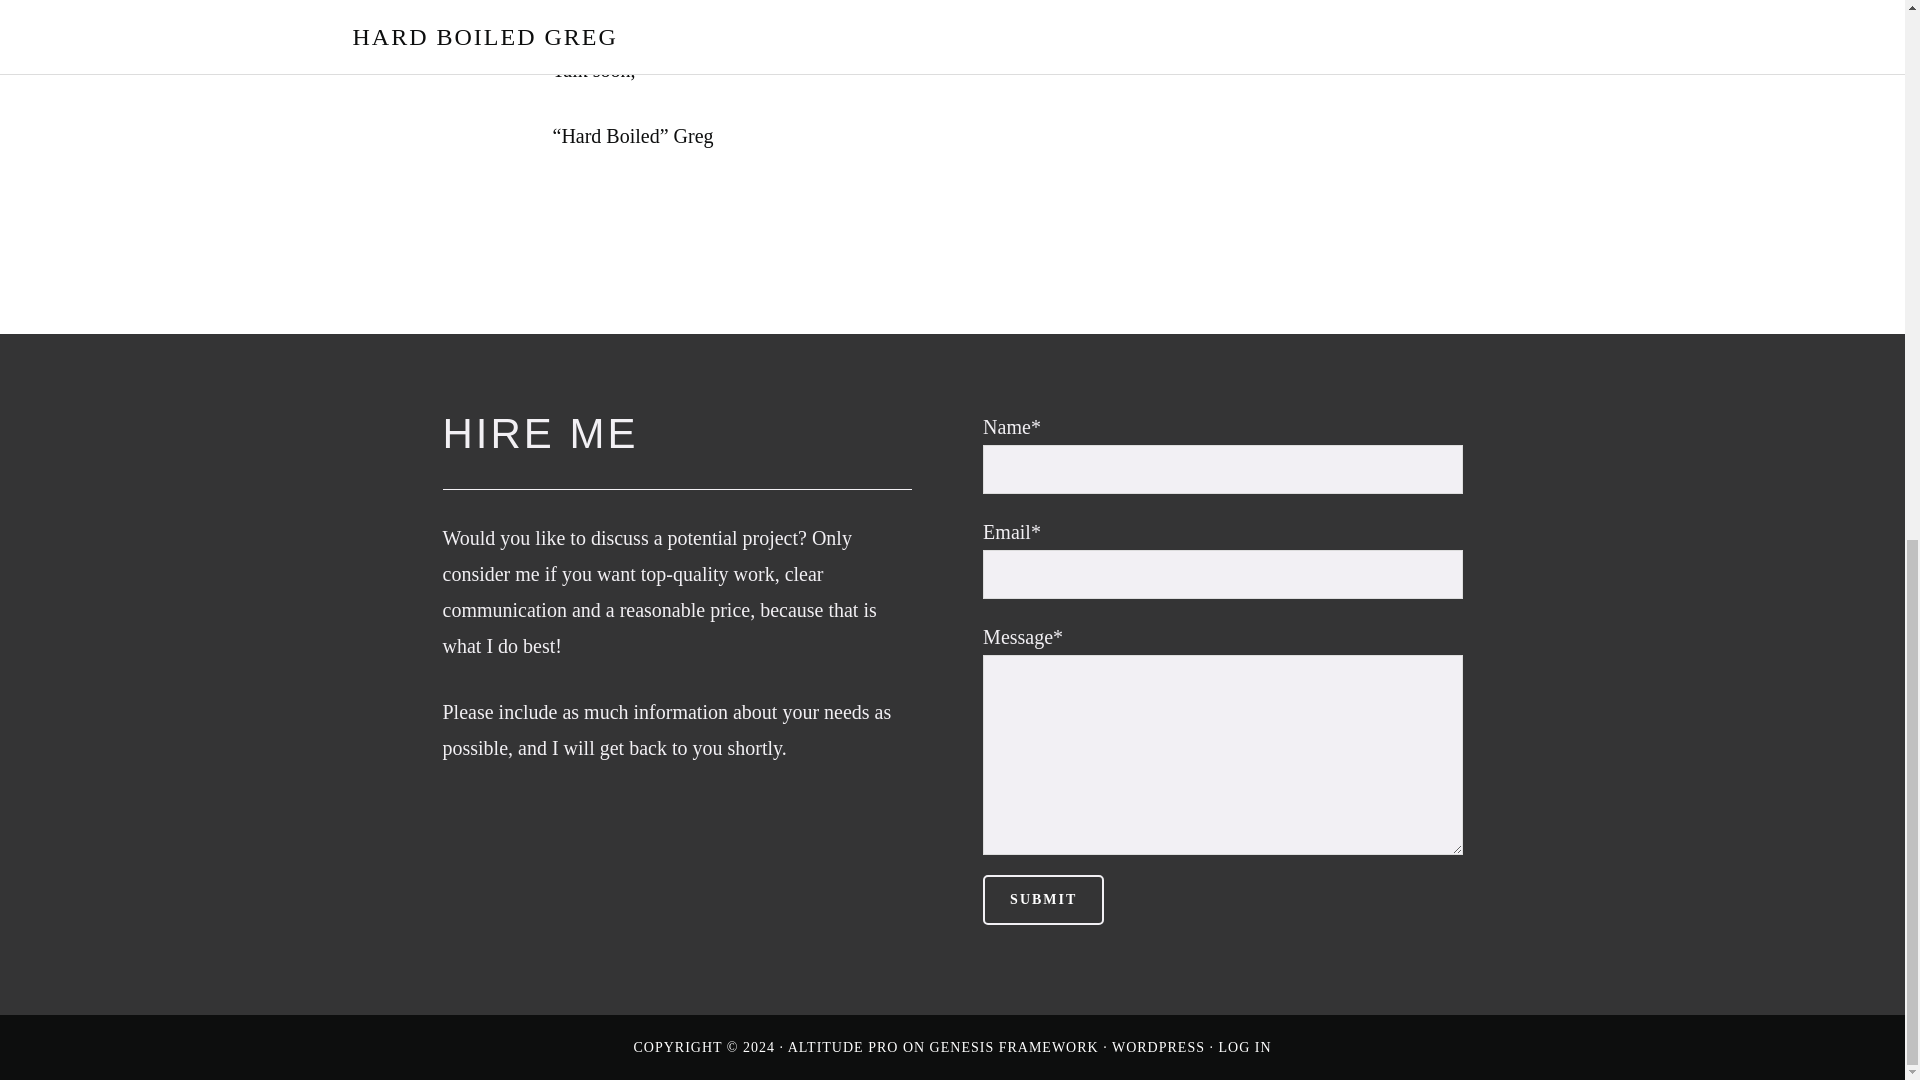 The height and width of the screenshot is (1080, 1920). What do you see at coordinates (1014, 1048) in the screenshot?
I see `GENESIS FRAMEWORK` at bounding box center [1014, 1048].